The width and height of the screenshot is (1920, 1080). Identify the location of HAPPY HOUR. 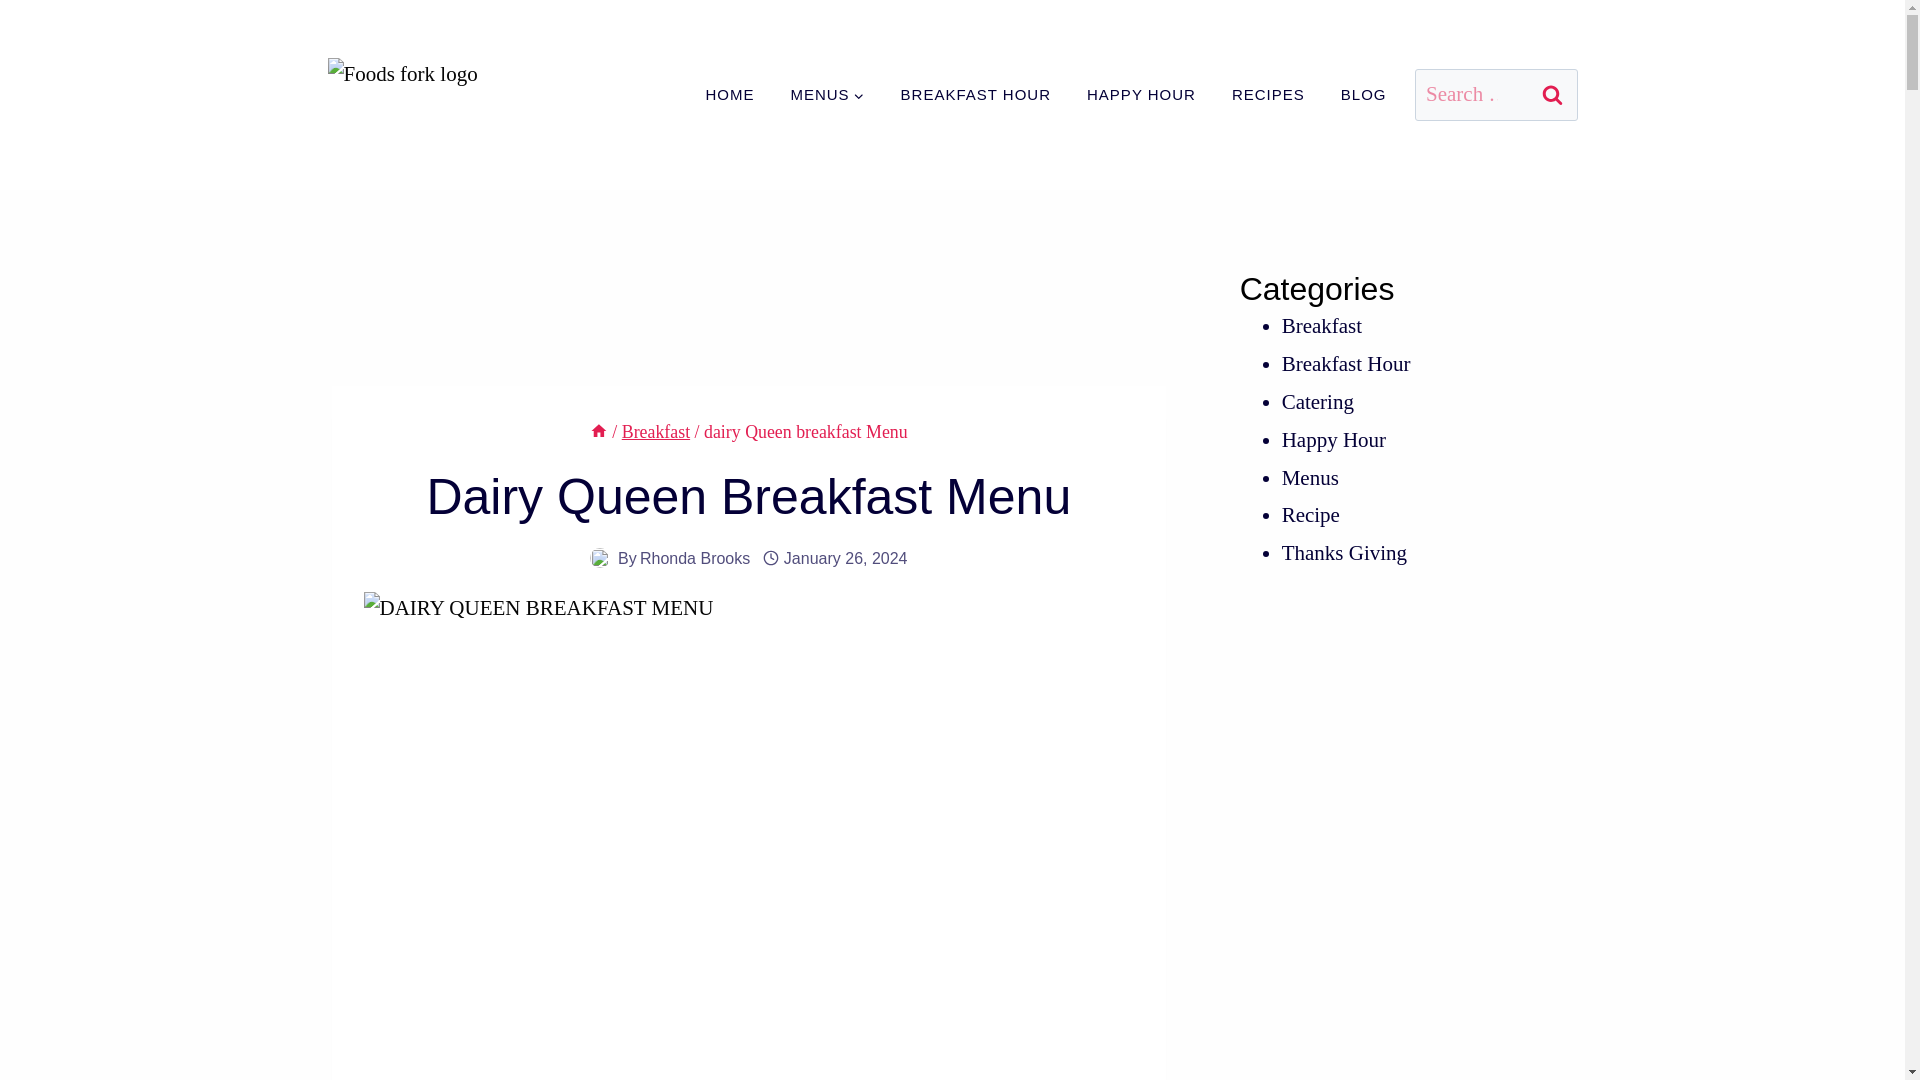
(1141, 94).